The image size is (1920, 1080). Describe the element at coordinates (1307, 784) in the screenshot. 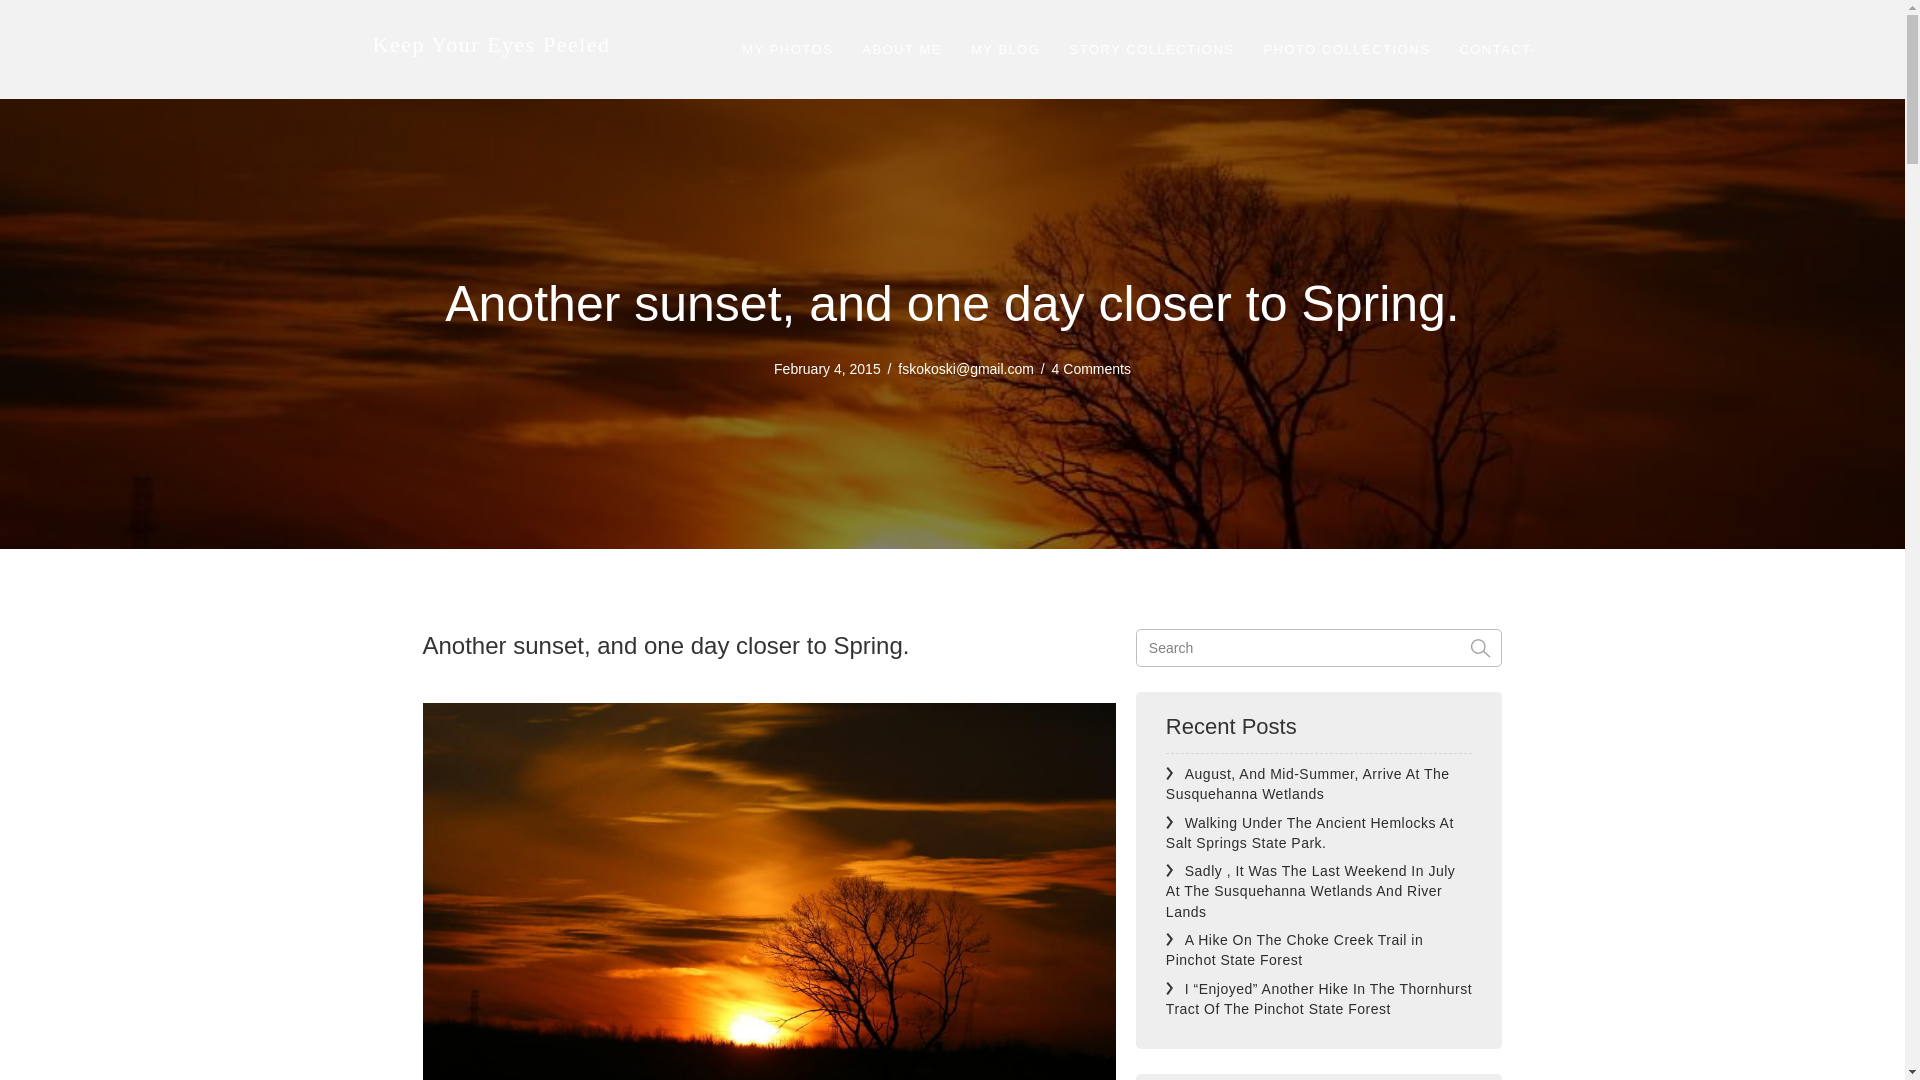

I see `August, And Mid-Summer, Arrive At The Susquehanna Wetlands` at that location.